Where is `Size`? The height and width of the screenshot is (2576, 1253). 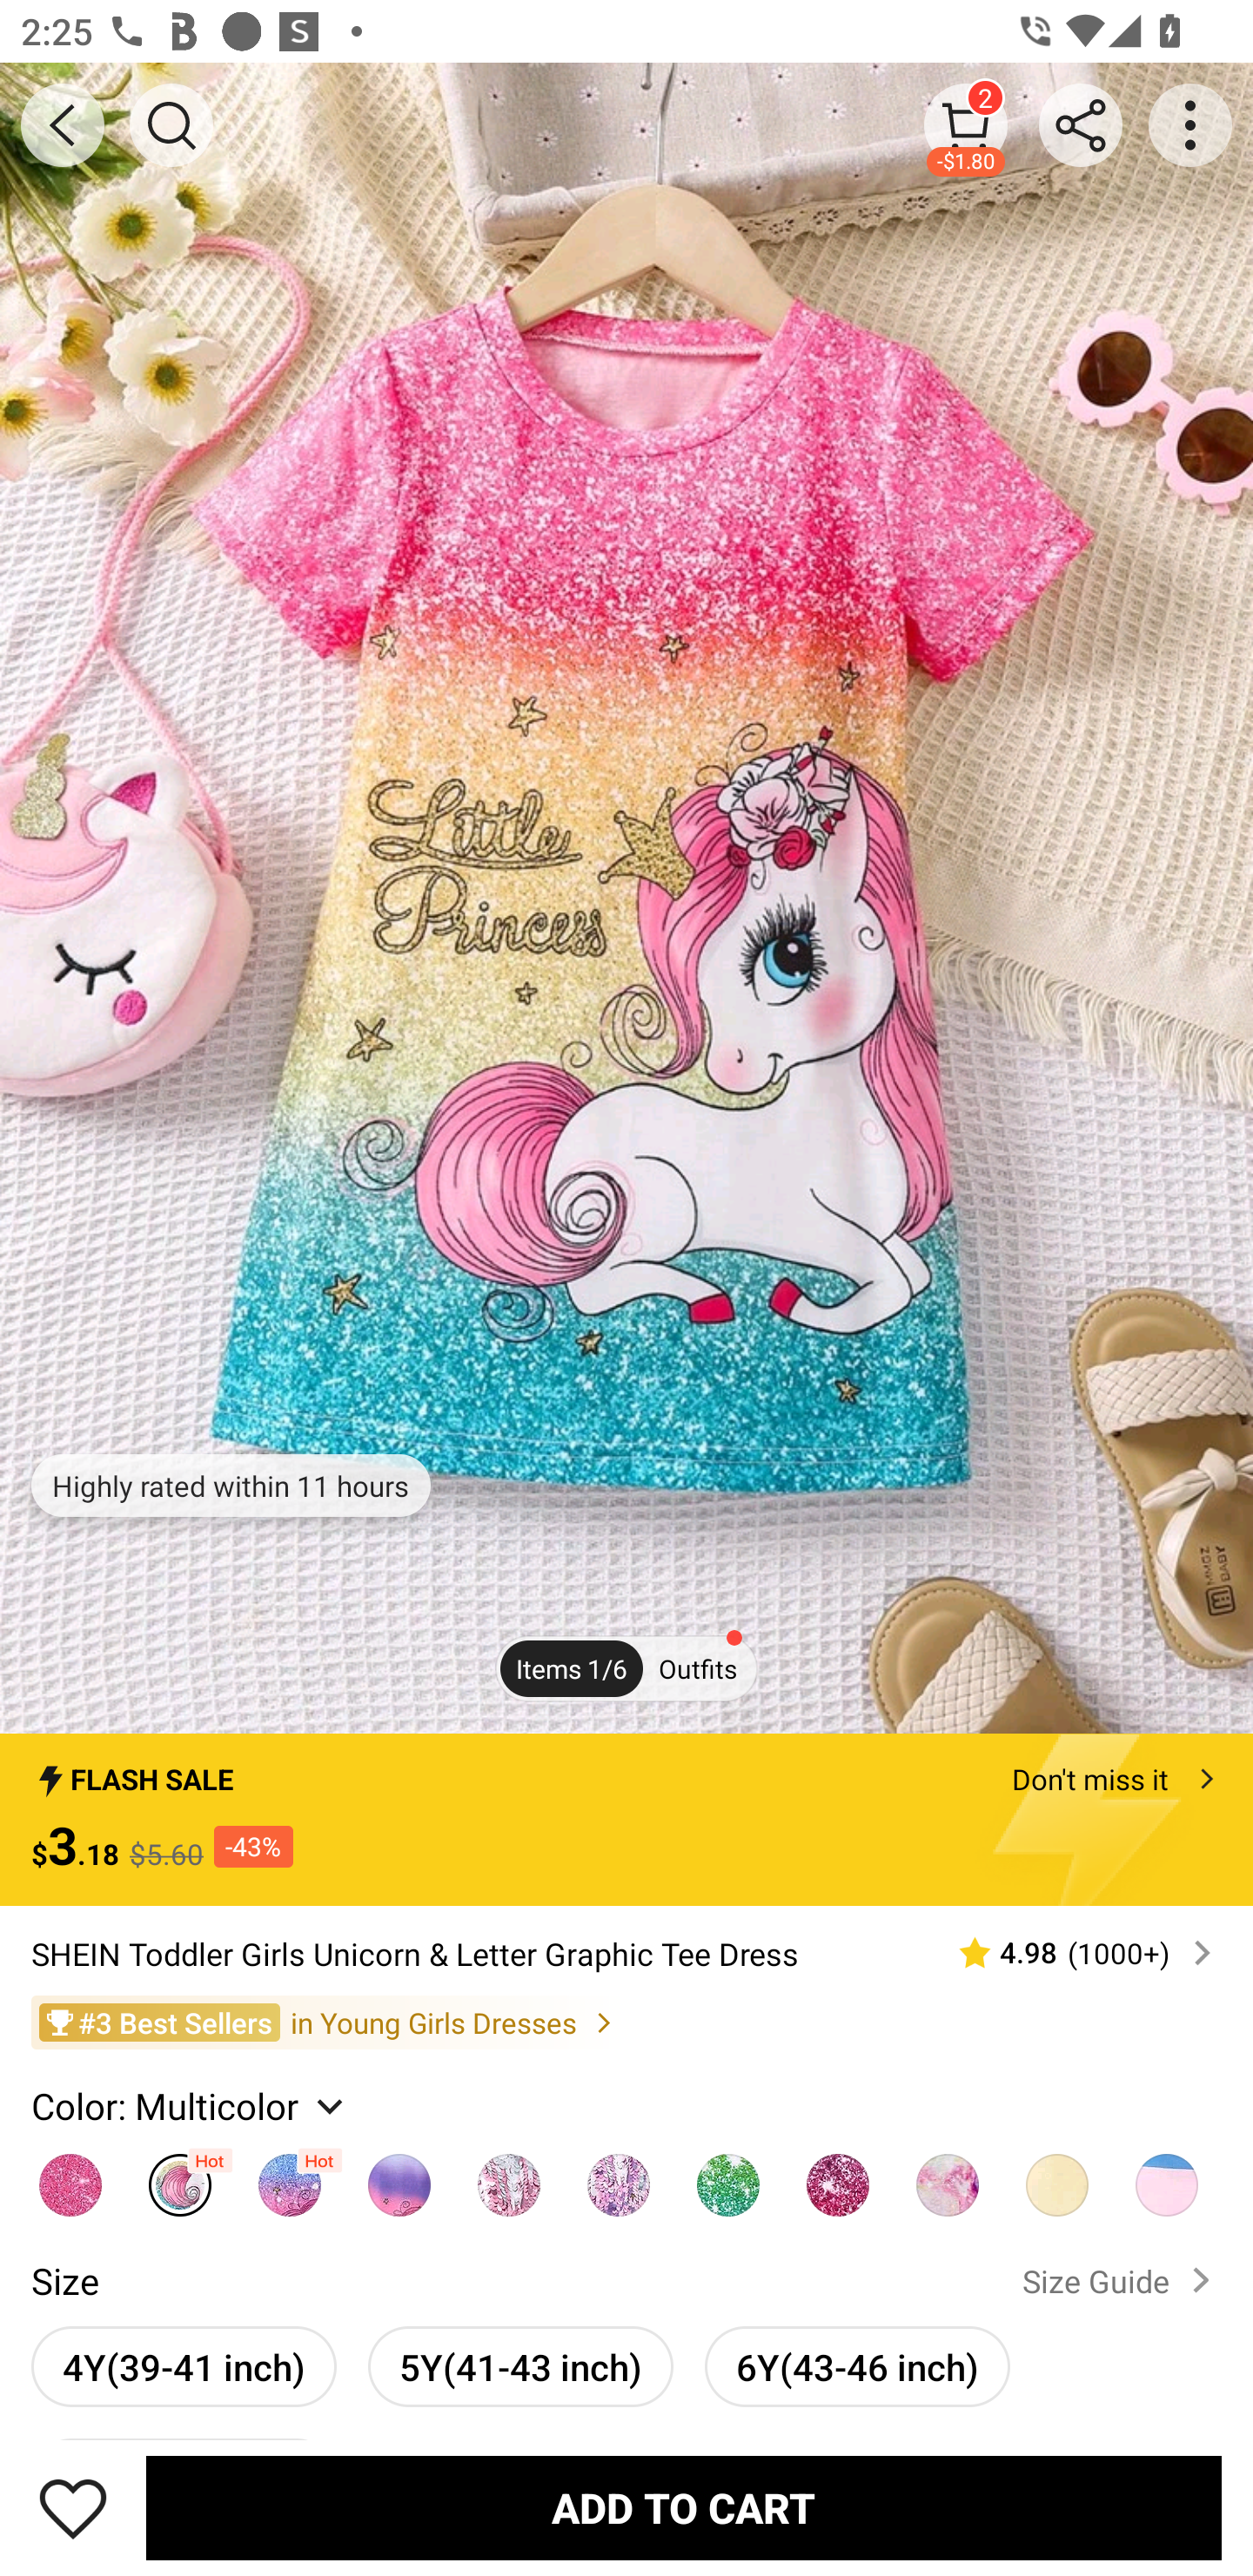 Size is located at coordinates (64, 2280).